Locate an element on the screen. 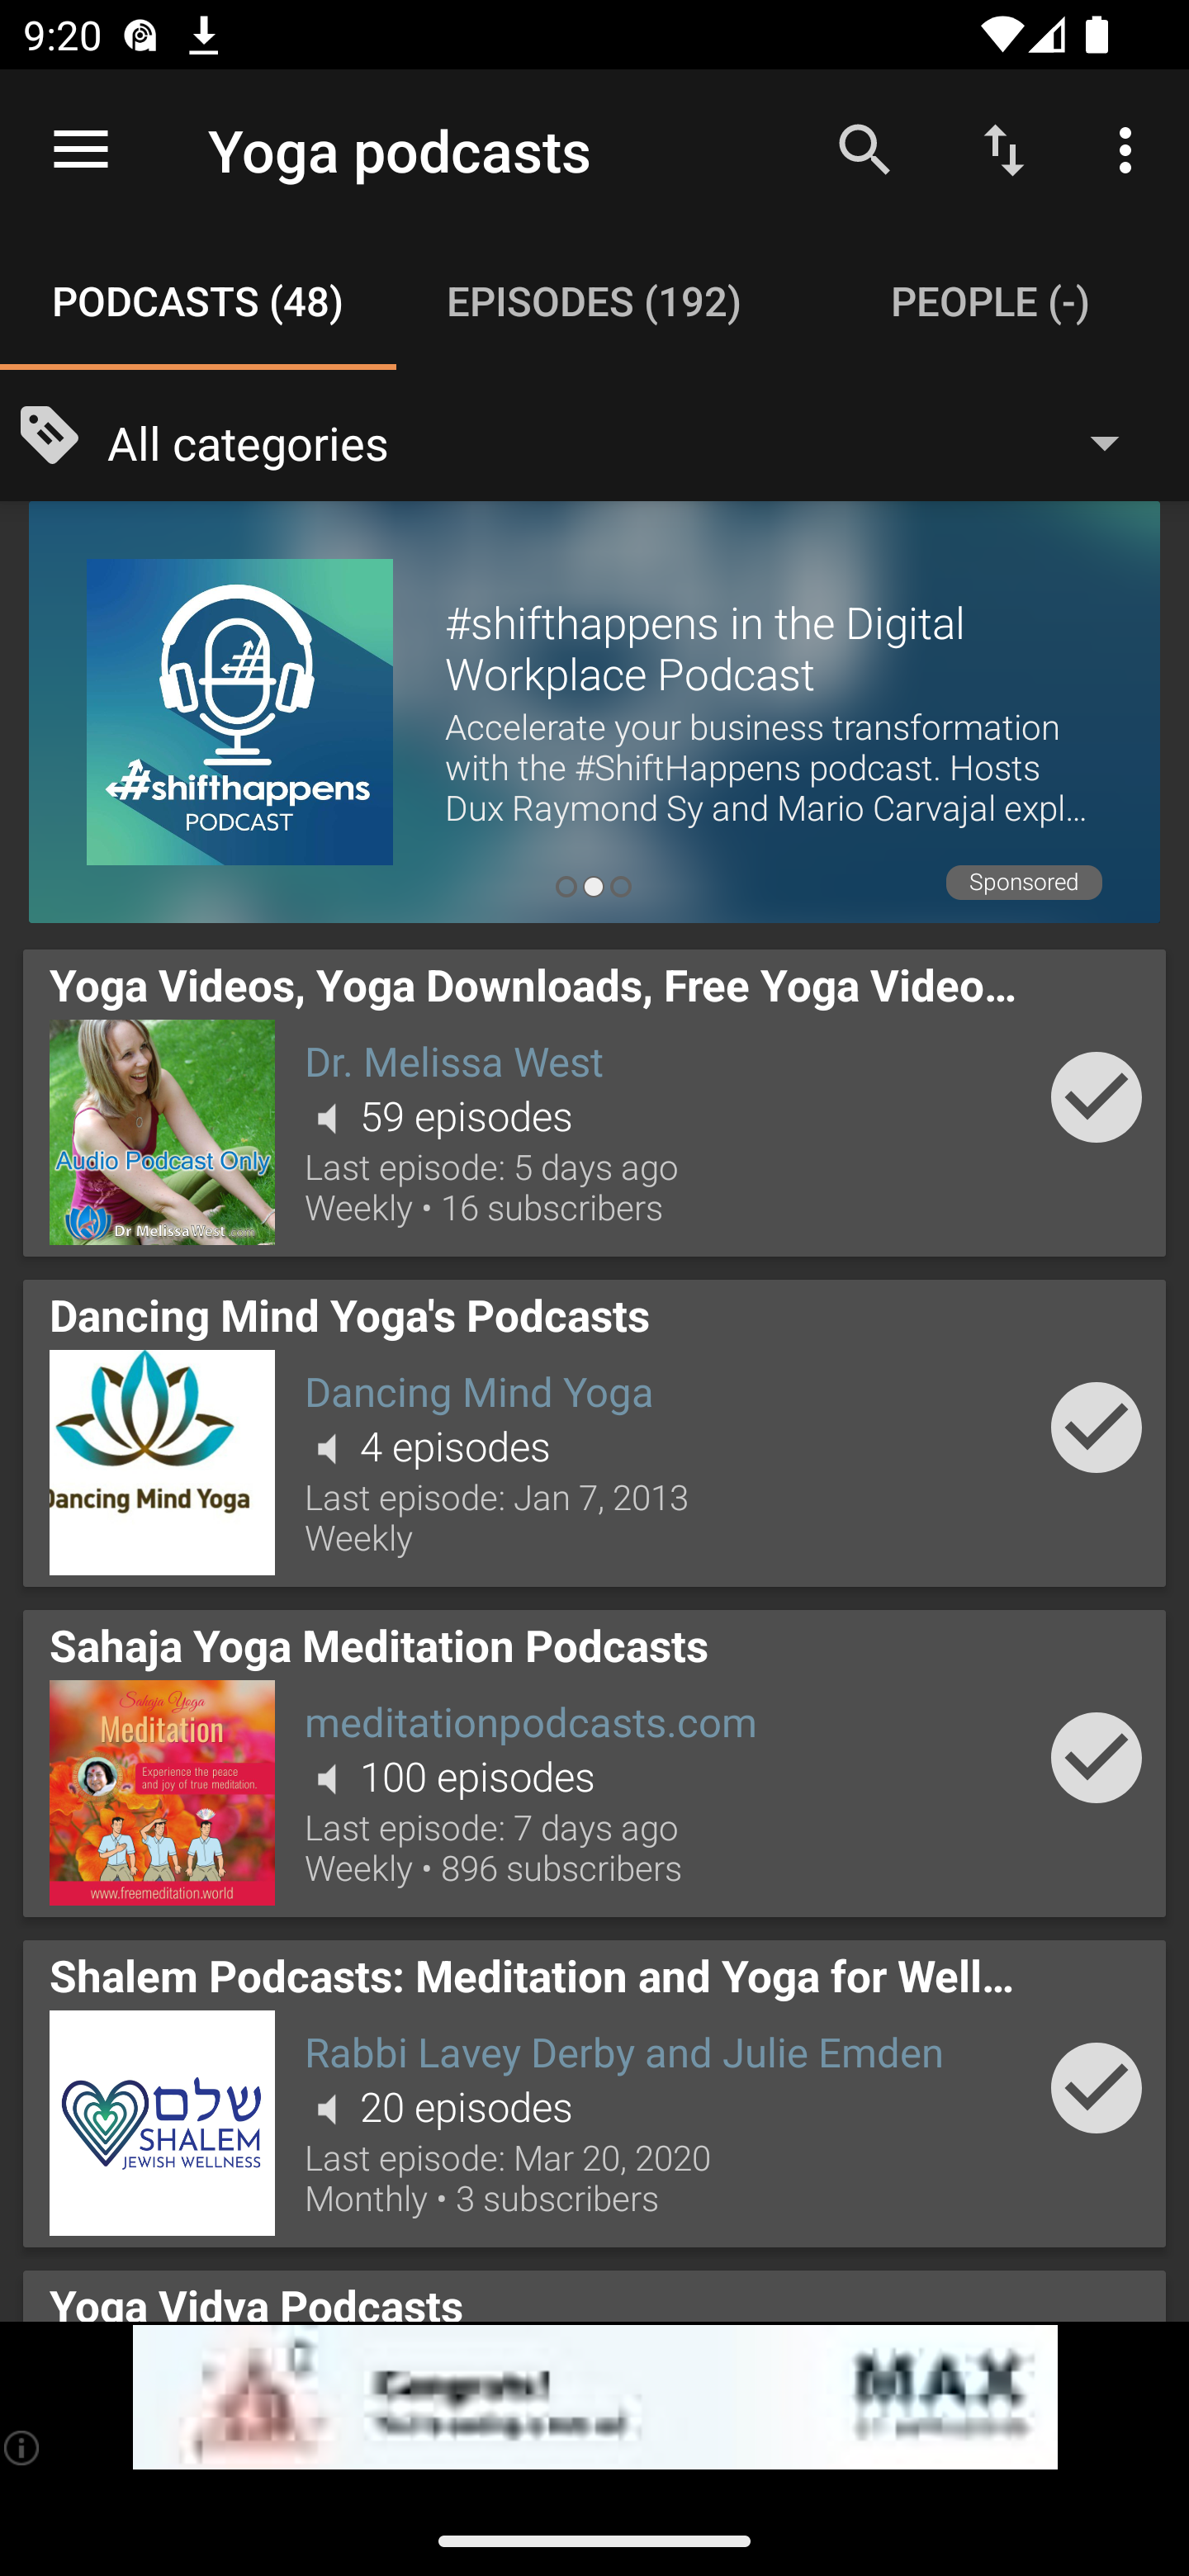 The width and height of the screenshot is (1189, 2576). (i) is located at coordinates (23, 2447).